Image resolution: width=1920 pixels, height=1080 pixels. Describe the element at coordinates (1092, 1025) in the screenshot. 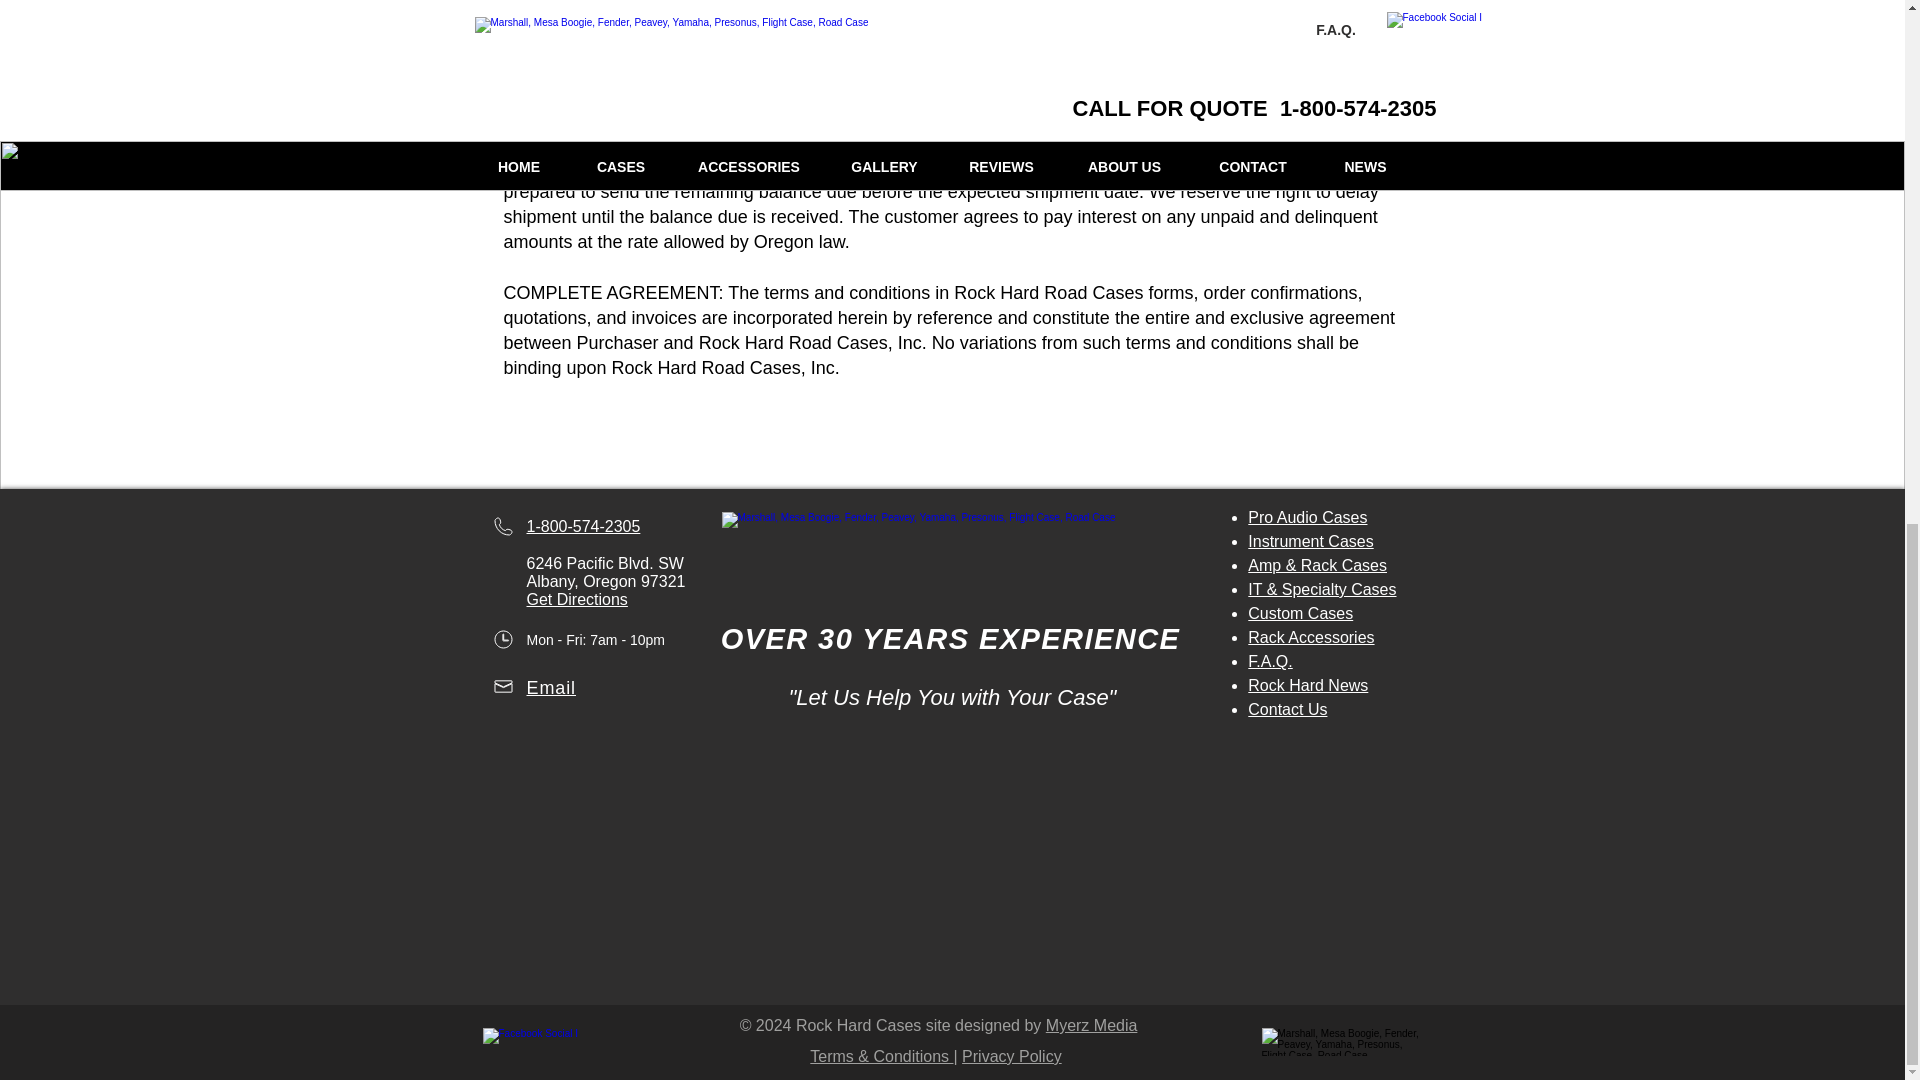

I see `Myerz Media` at that location.